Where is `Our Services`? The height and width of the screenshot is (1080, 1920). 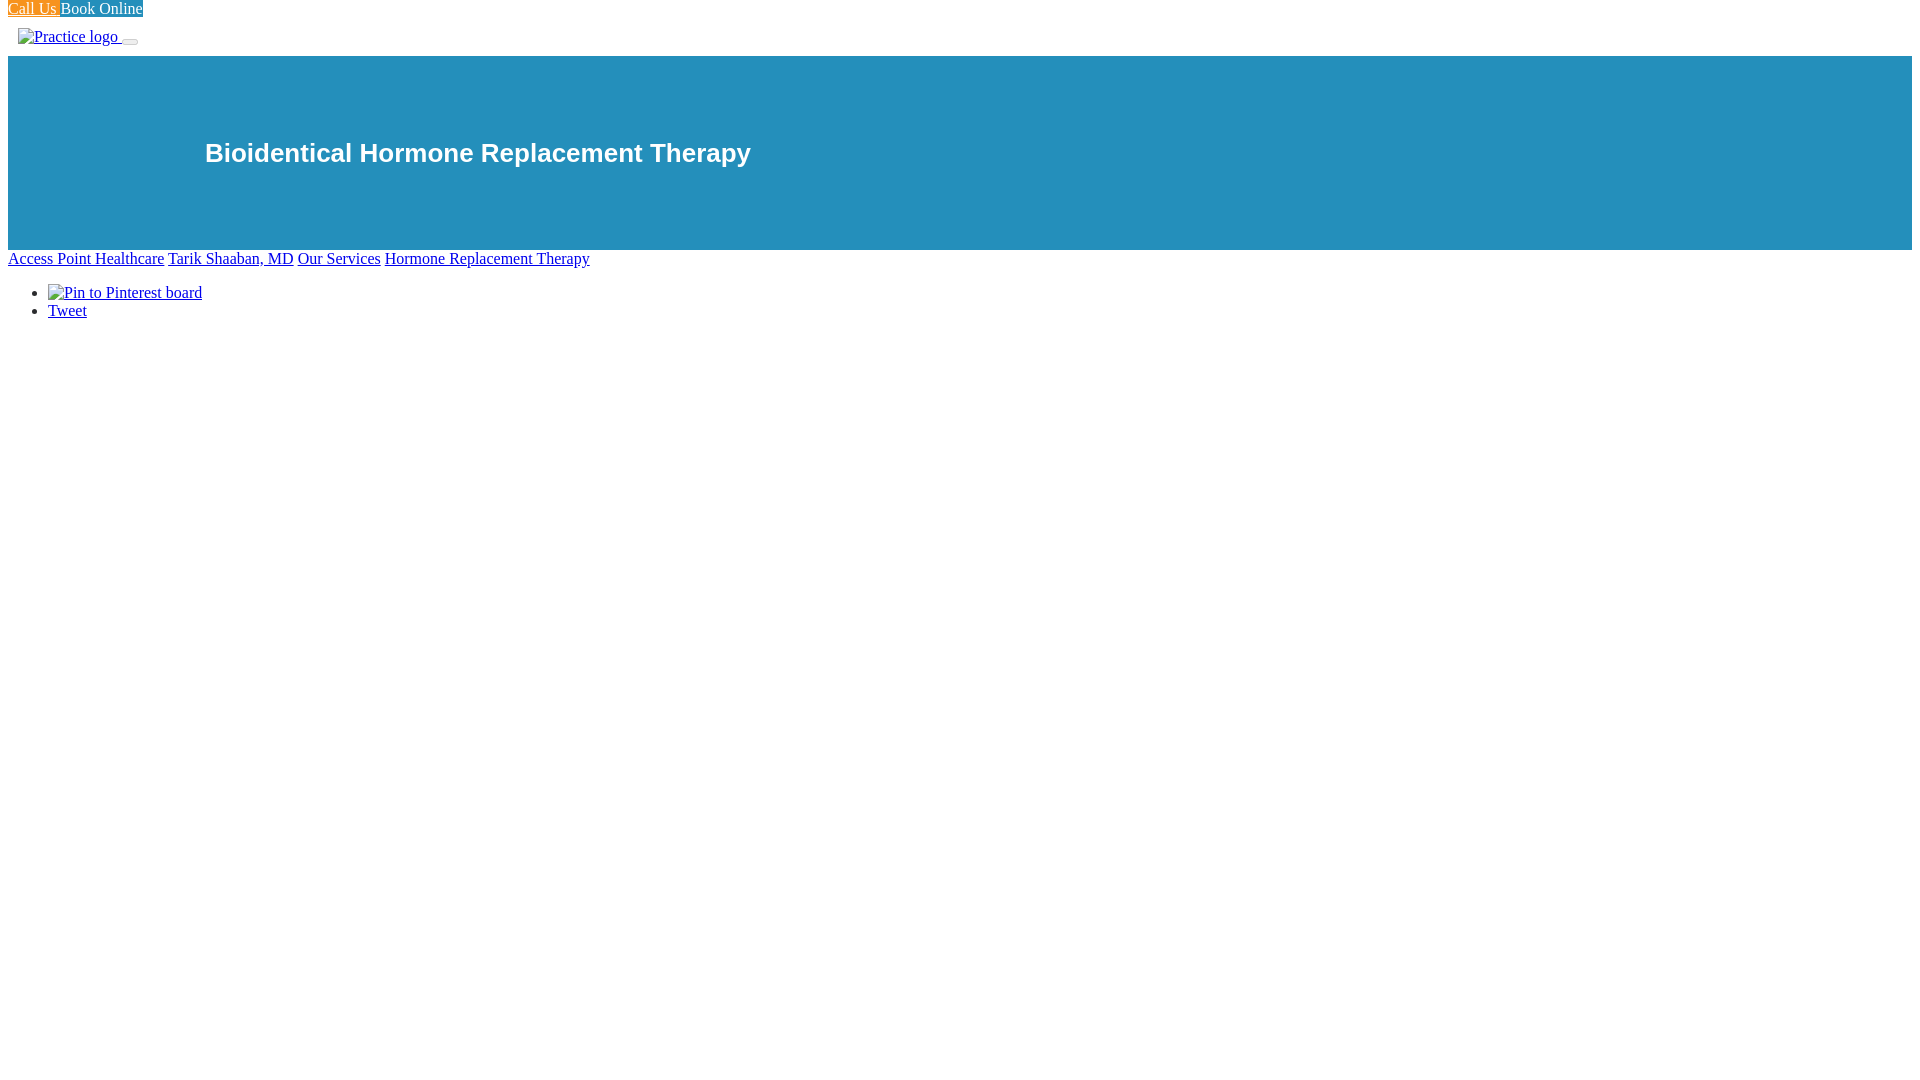 Our Services is located at coordinates (338, 258).